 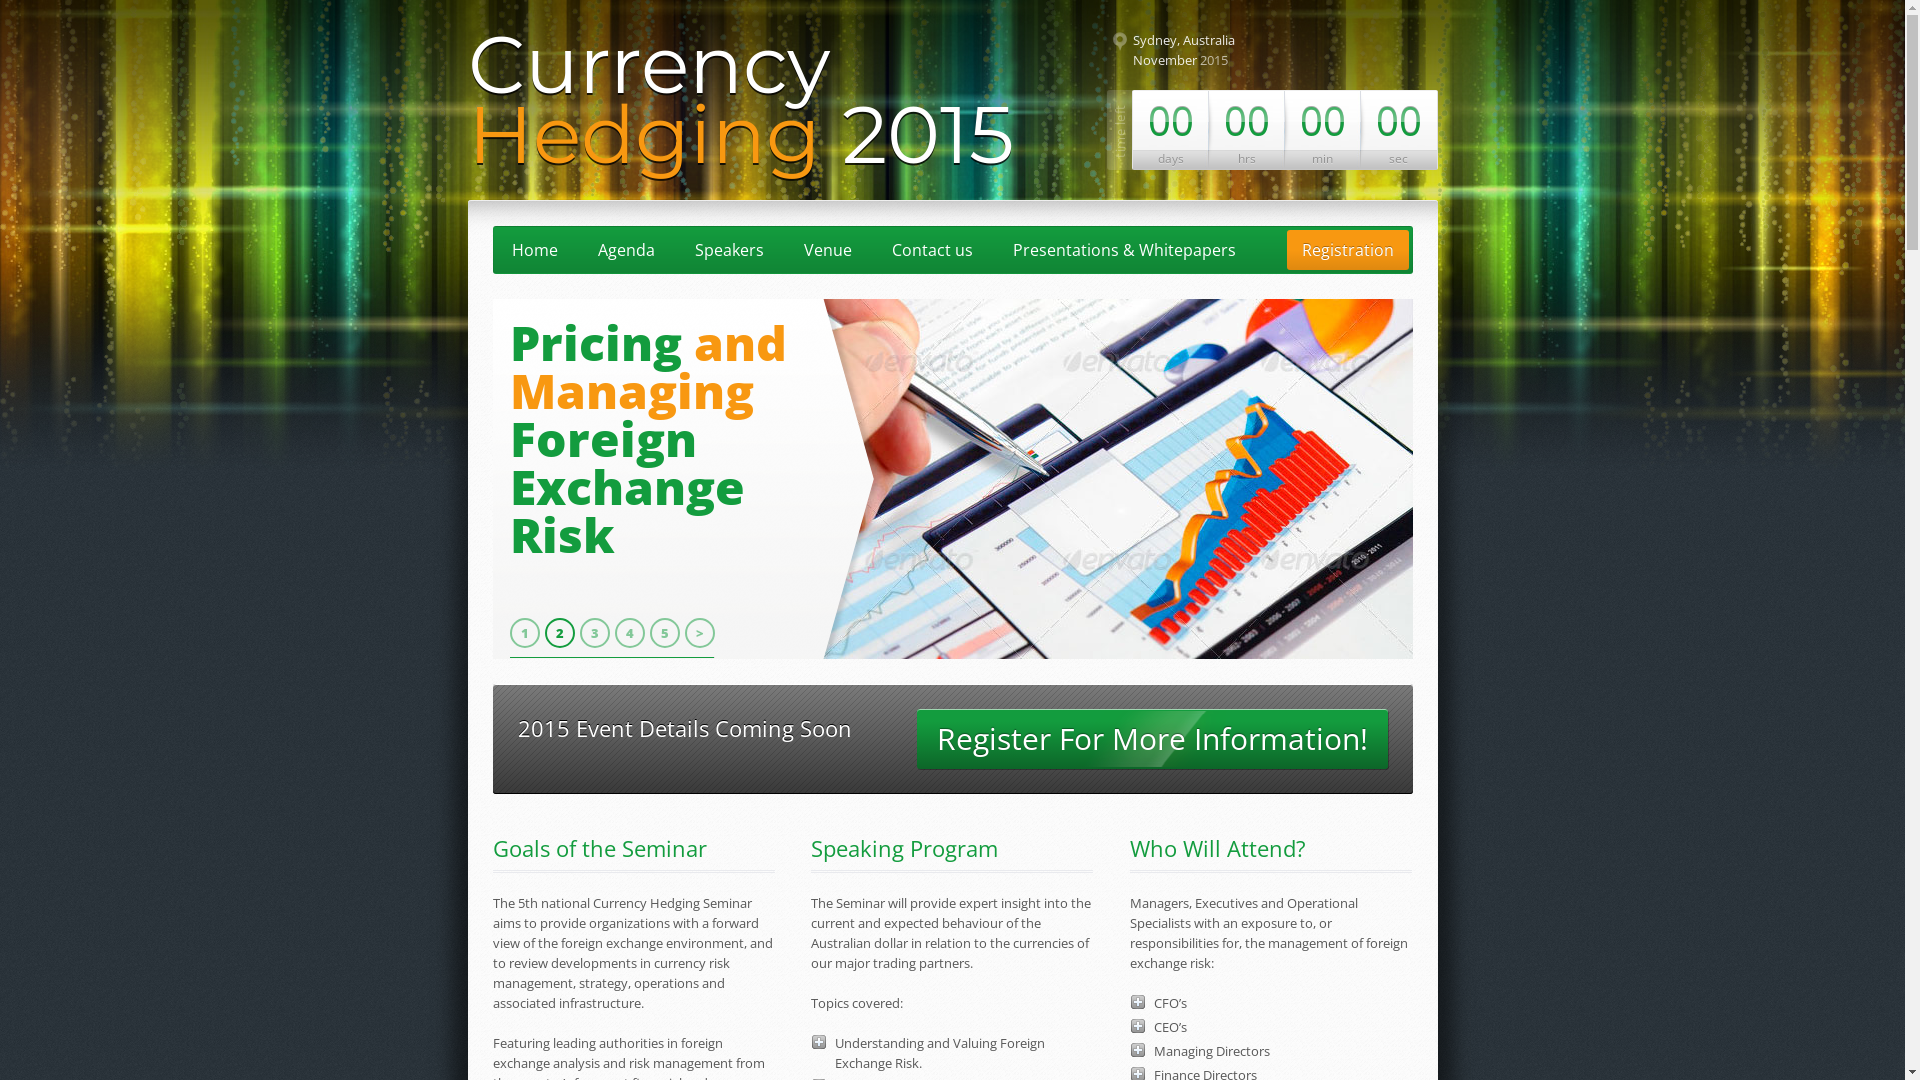 I want to click on Sydney, Australia
November 2015, so click(x=1247, y=50).